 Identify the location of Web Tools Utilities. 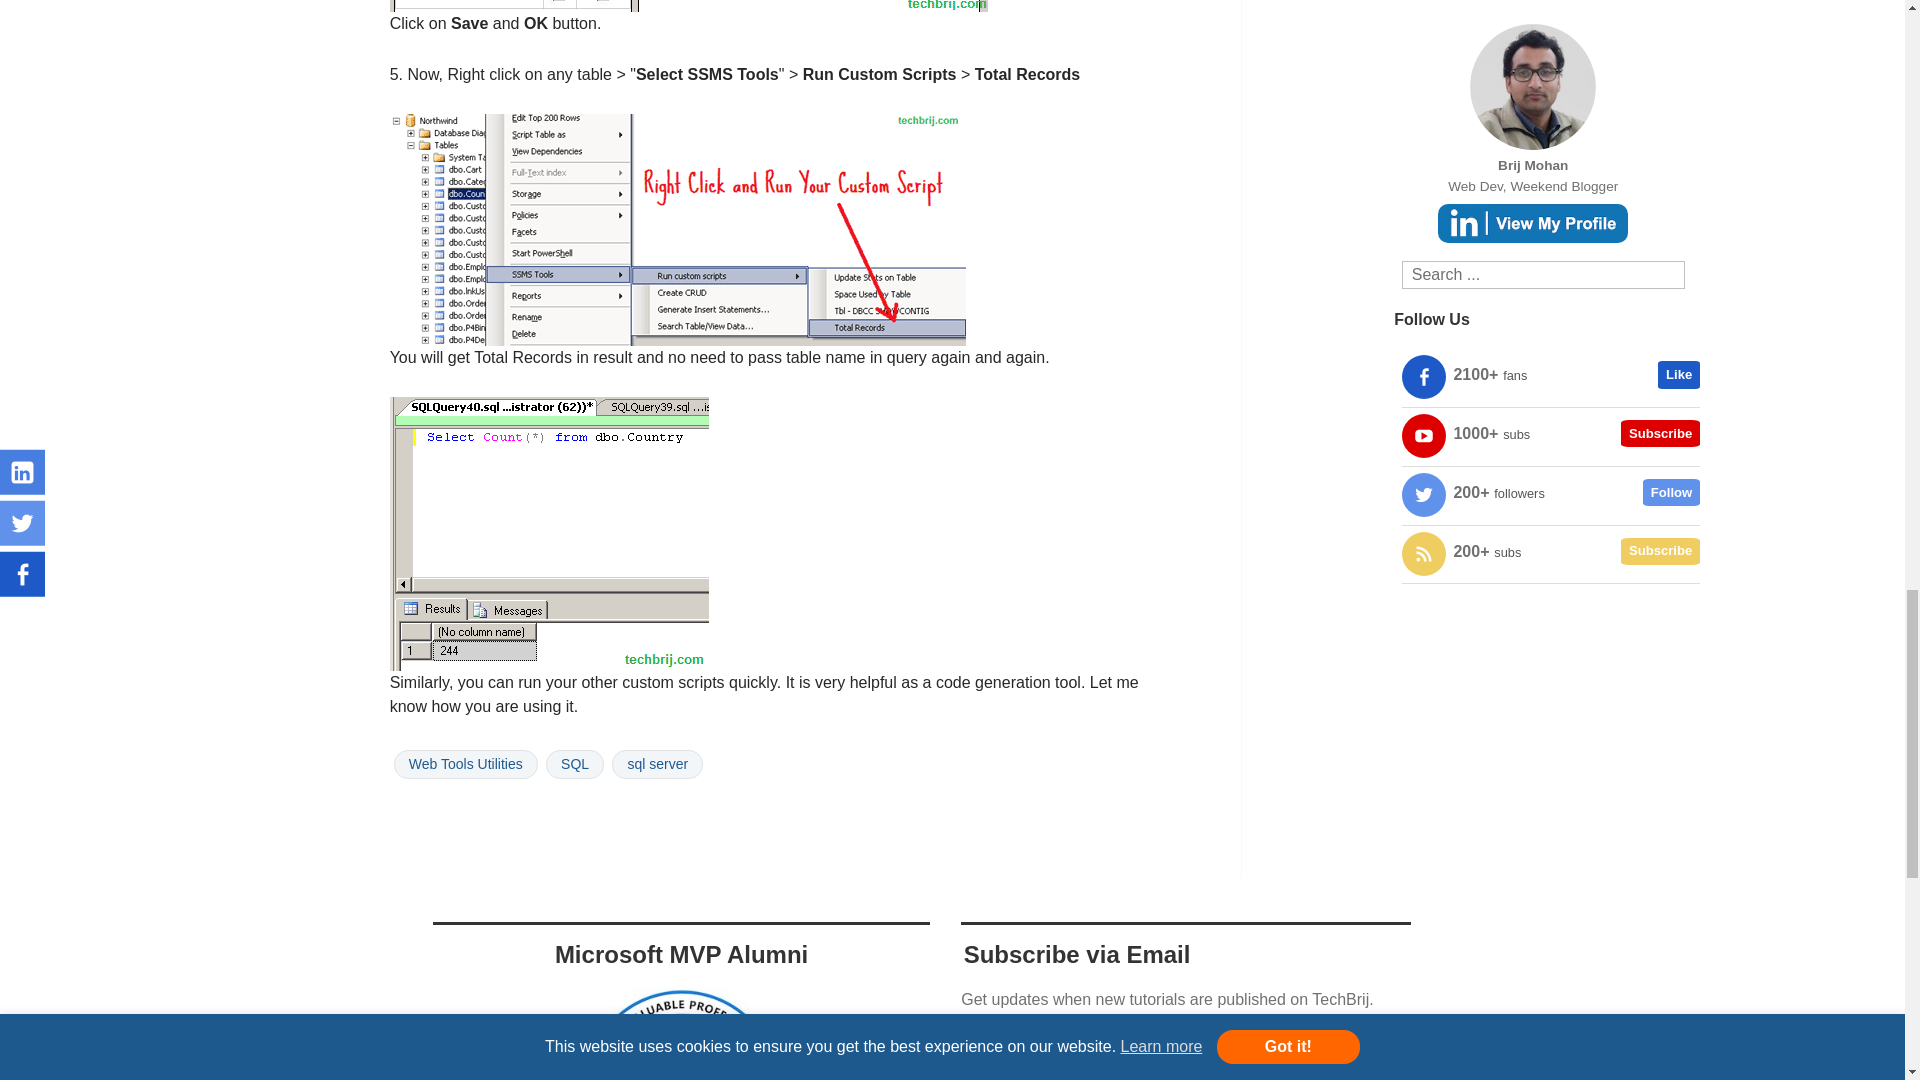
(465, 764).